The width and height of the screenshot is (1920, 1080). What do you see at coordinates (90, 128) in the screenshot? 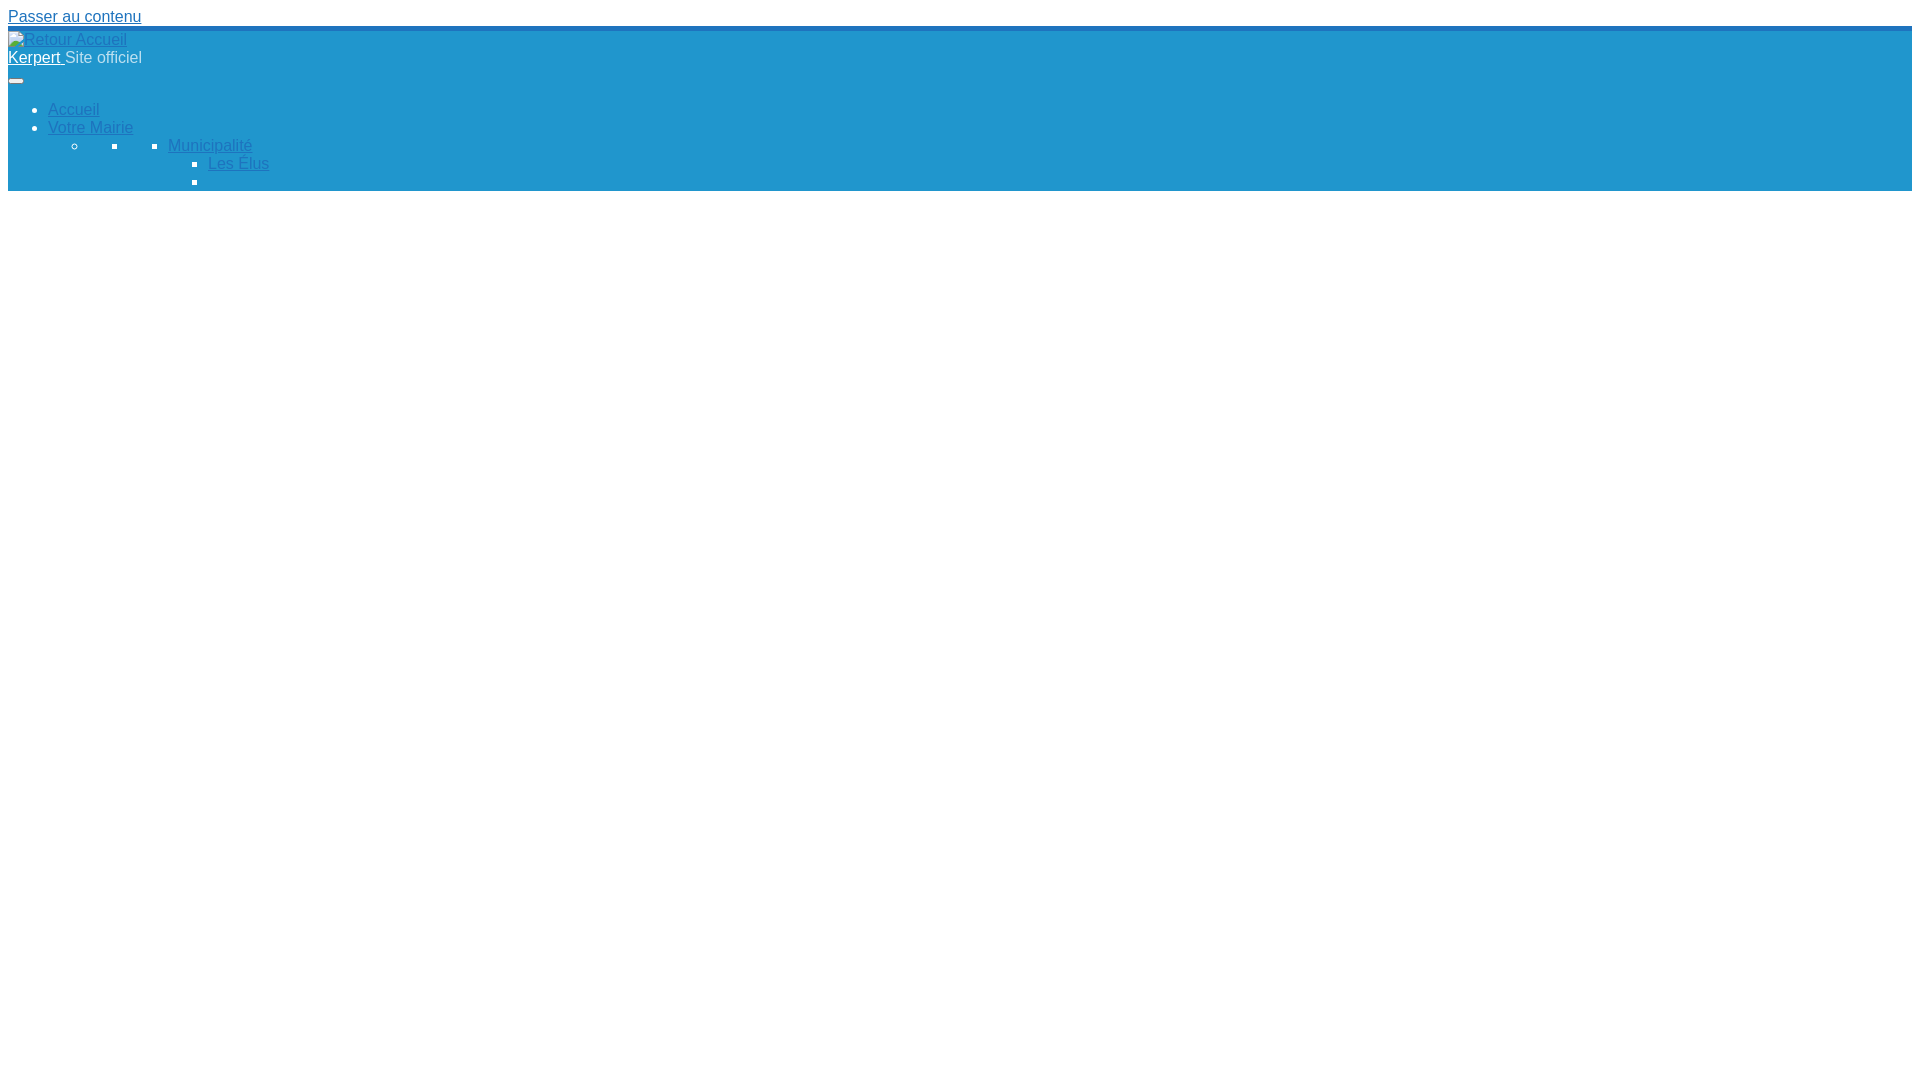
I see `Votre Mairie` at bounding box center [90, 128].